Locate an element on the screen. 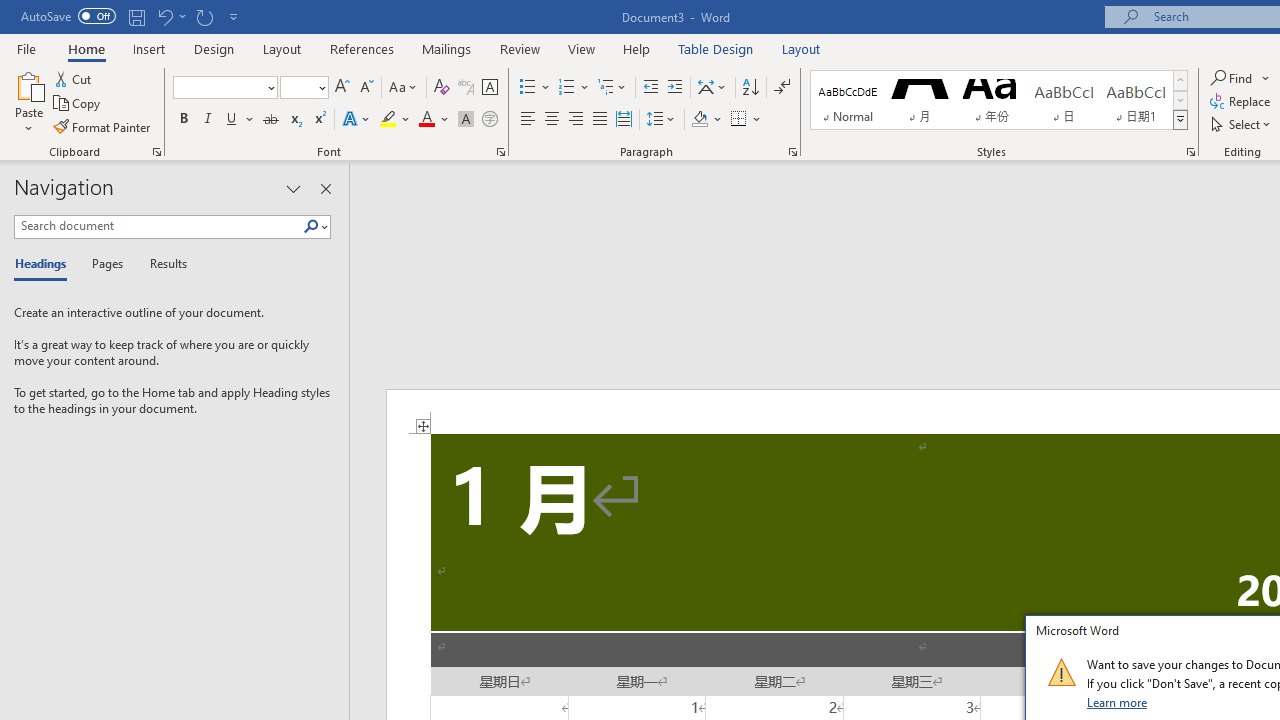  Character Border is located at coordinates (489, 88).